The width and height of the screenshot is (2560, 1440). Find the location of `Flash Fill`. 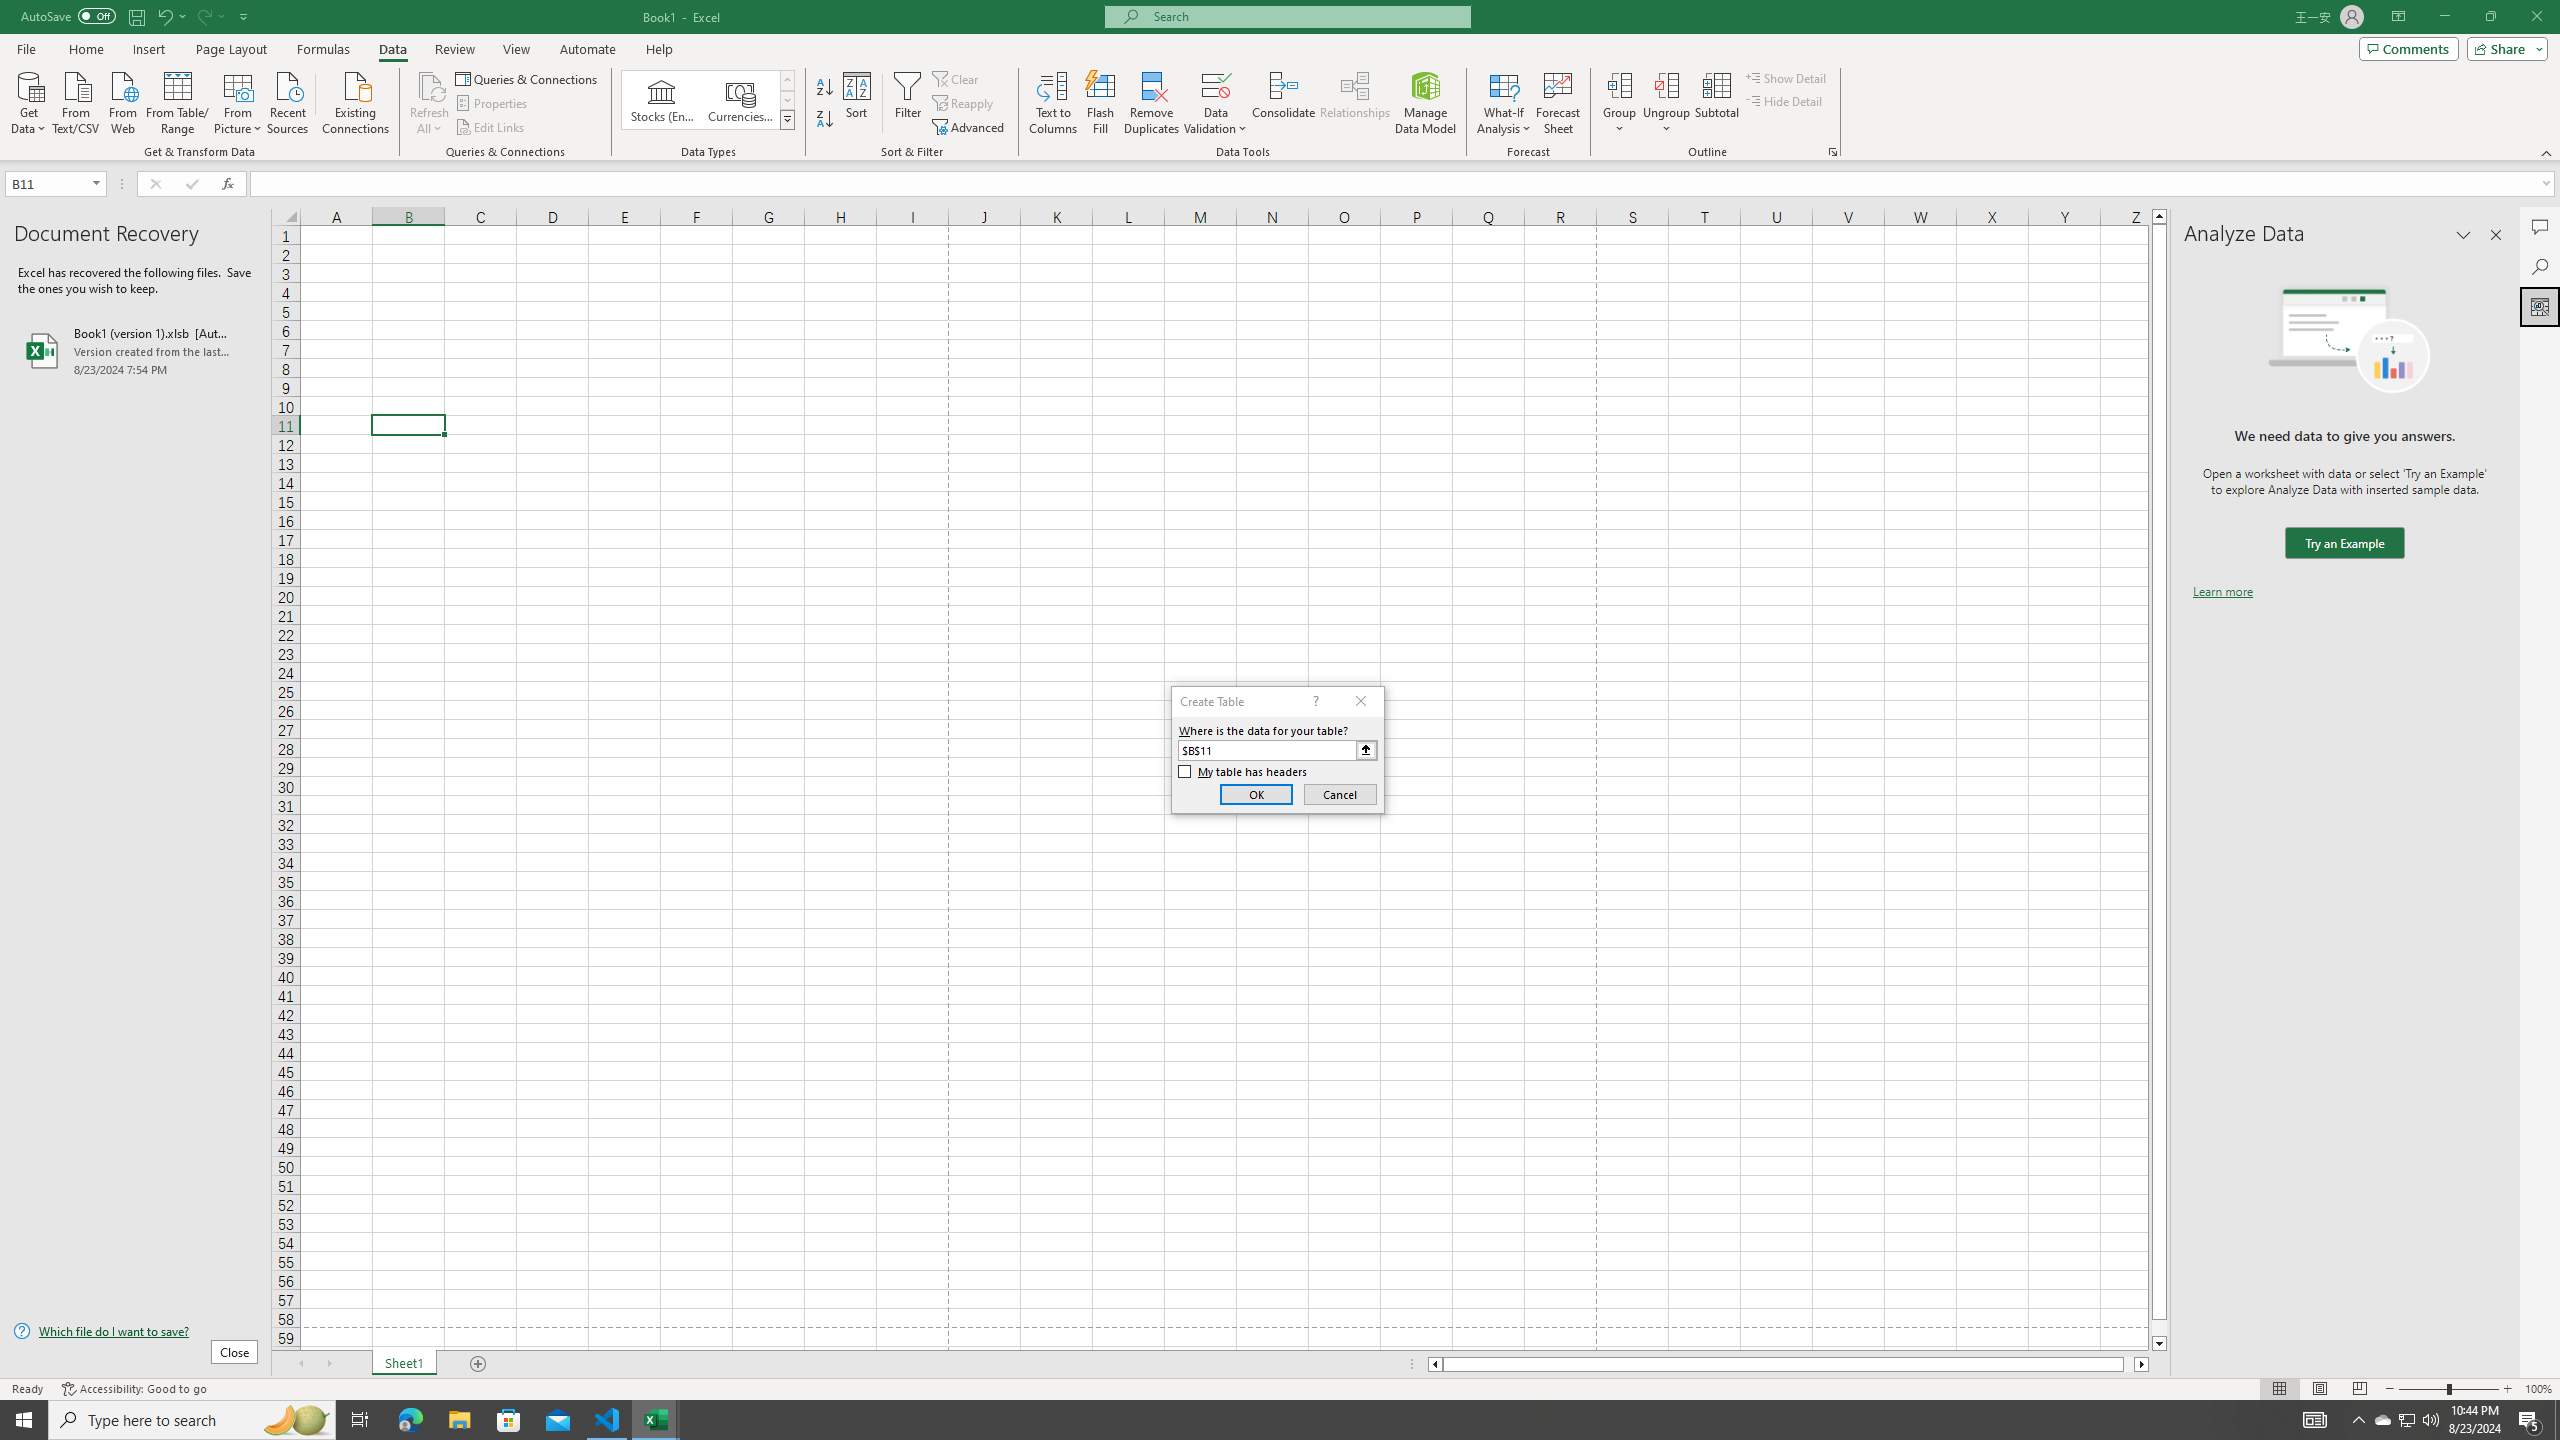

Flash Fill is located at coordinates (1100, 103).